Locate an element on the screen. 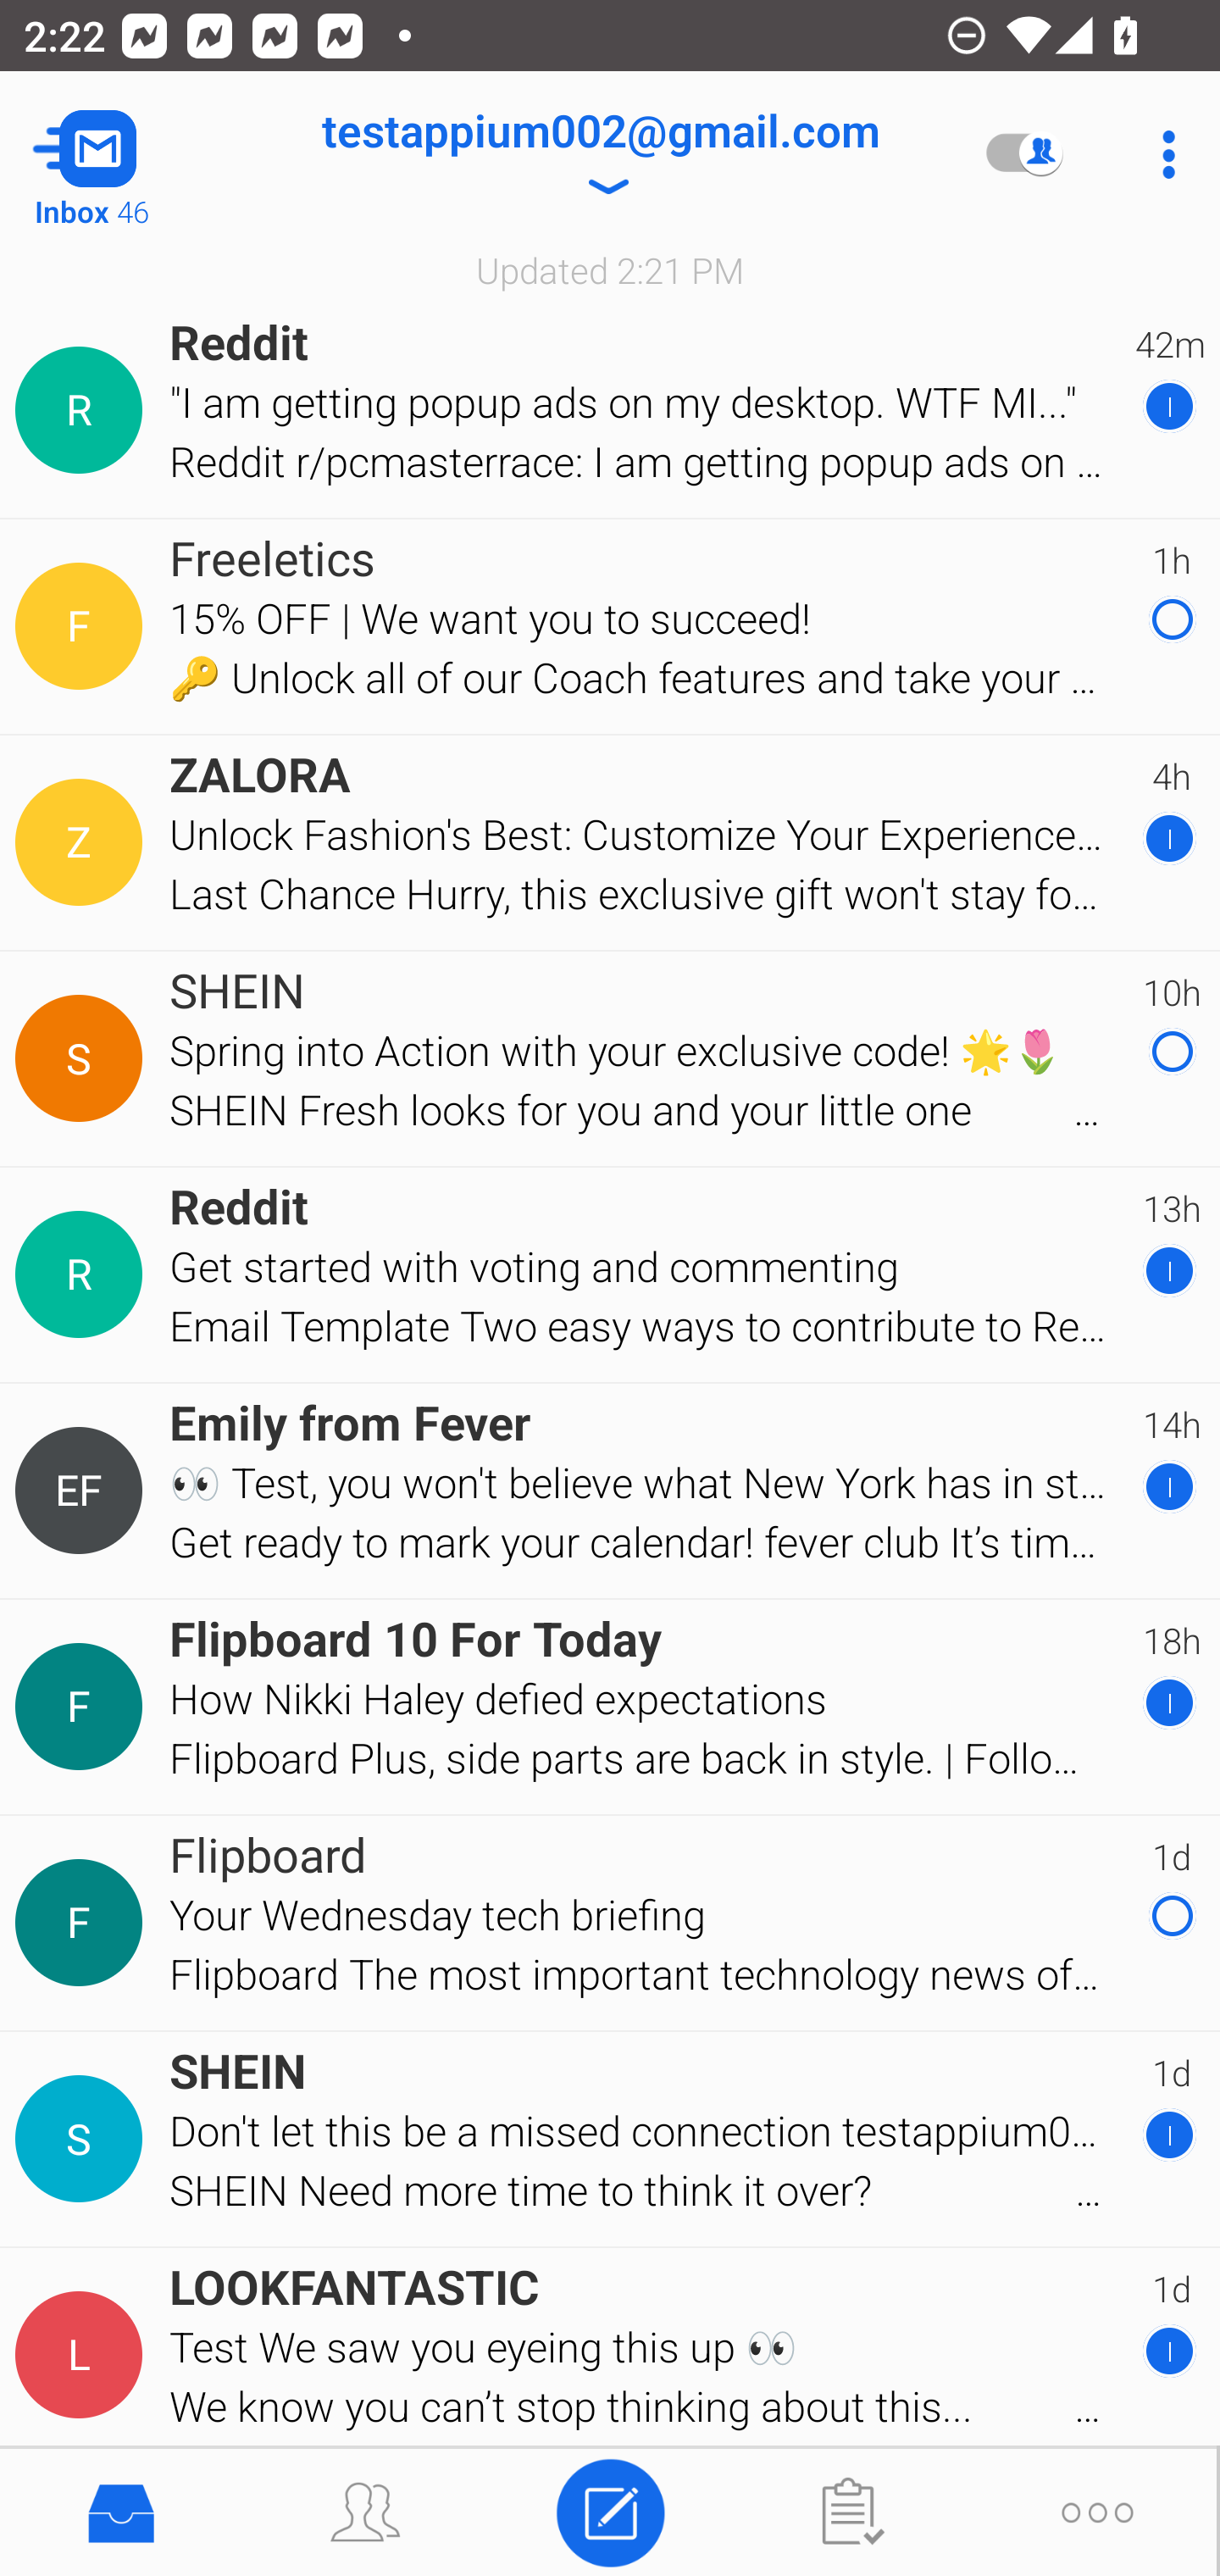  Contact Details is located at coordinates (83, 410).